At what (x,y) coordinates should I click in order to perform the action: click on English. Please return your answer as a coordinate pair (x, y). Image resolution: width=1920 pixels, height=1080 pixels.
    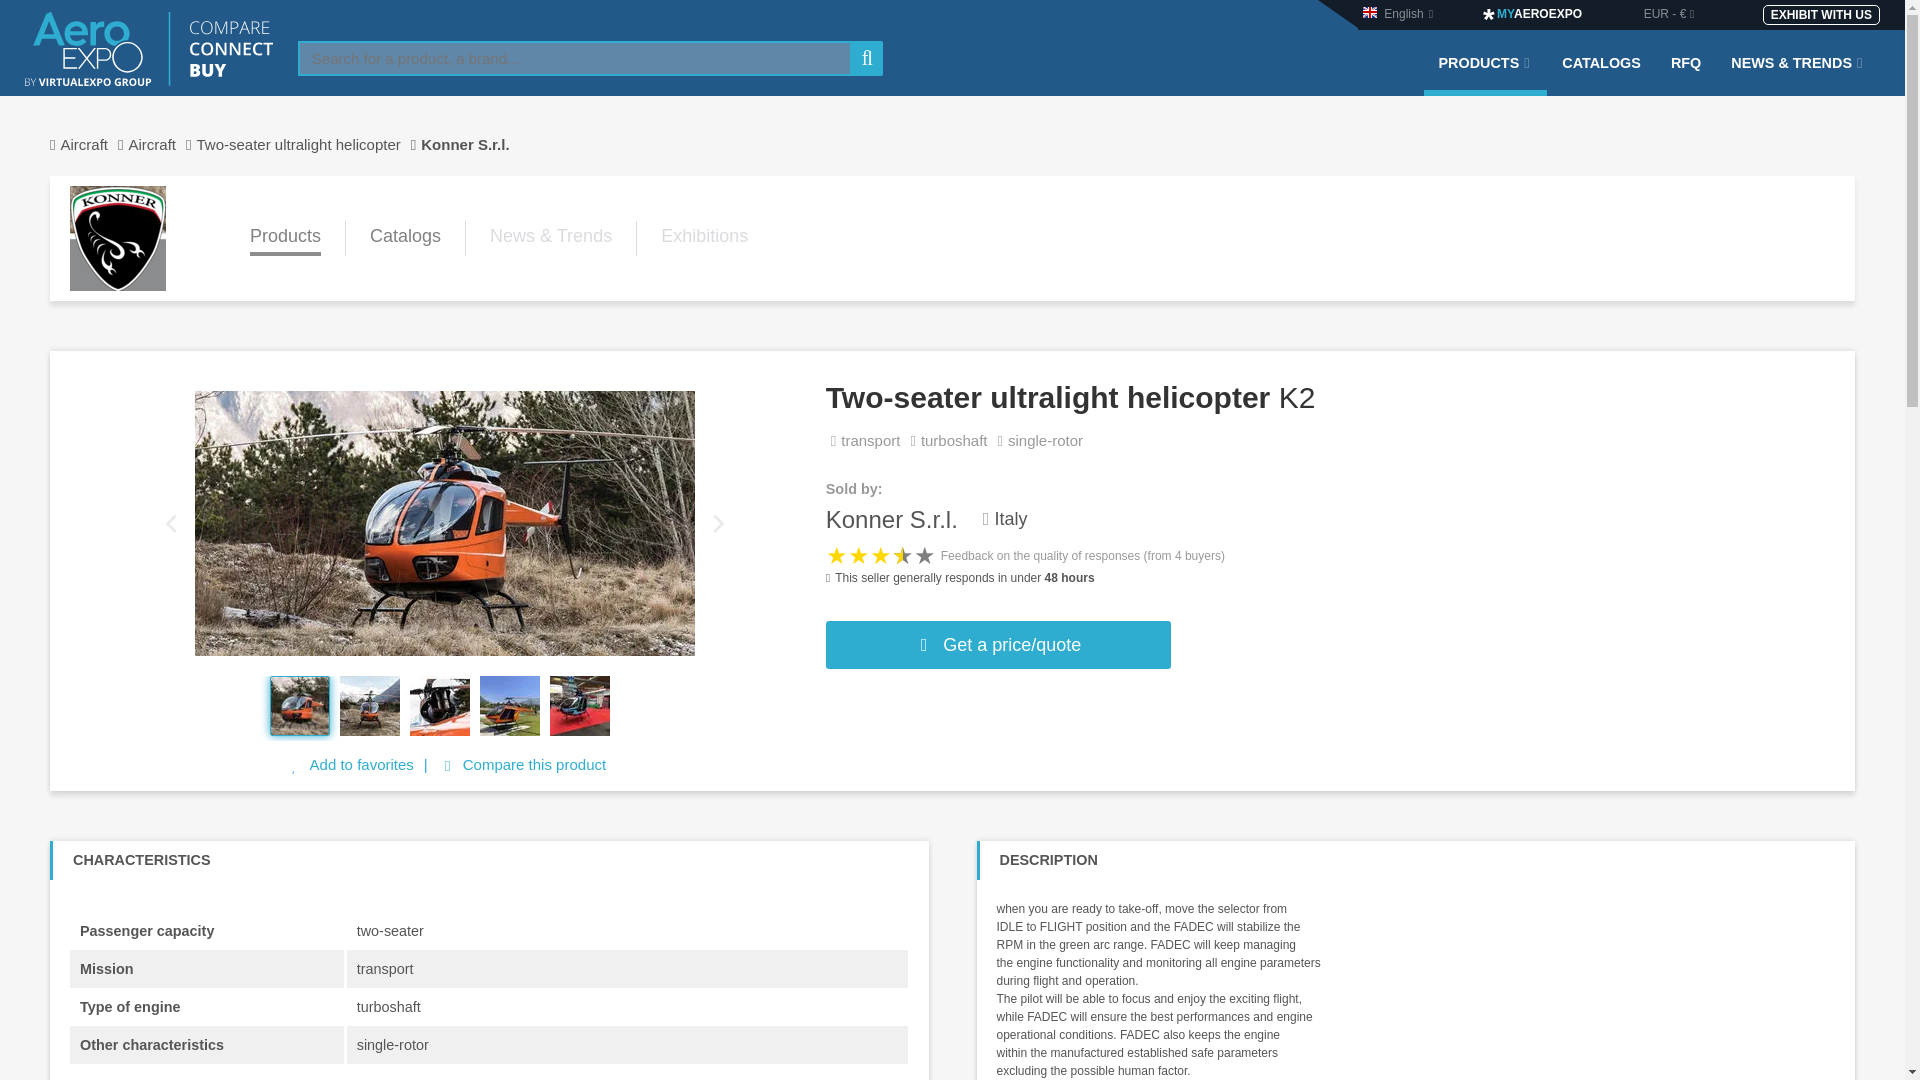
    Looking at the image, I should click on (1403, 13).